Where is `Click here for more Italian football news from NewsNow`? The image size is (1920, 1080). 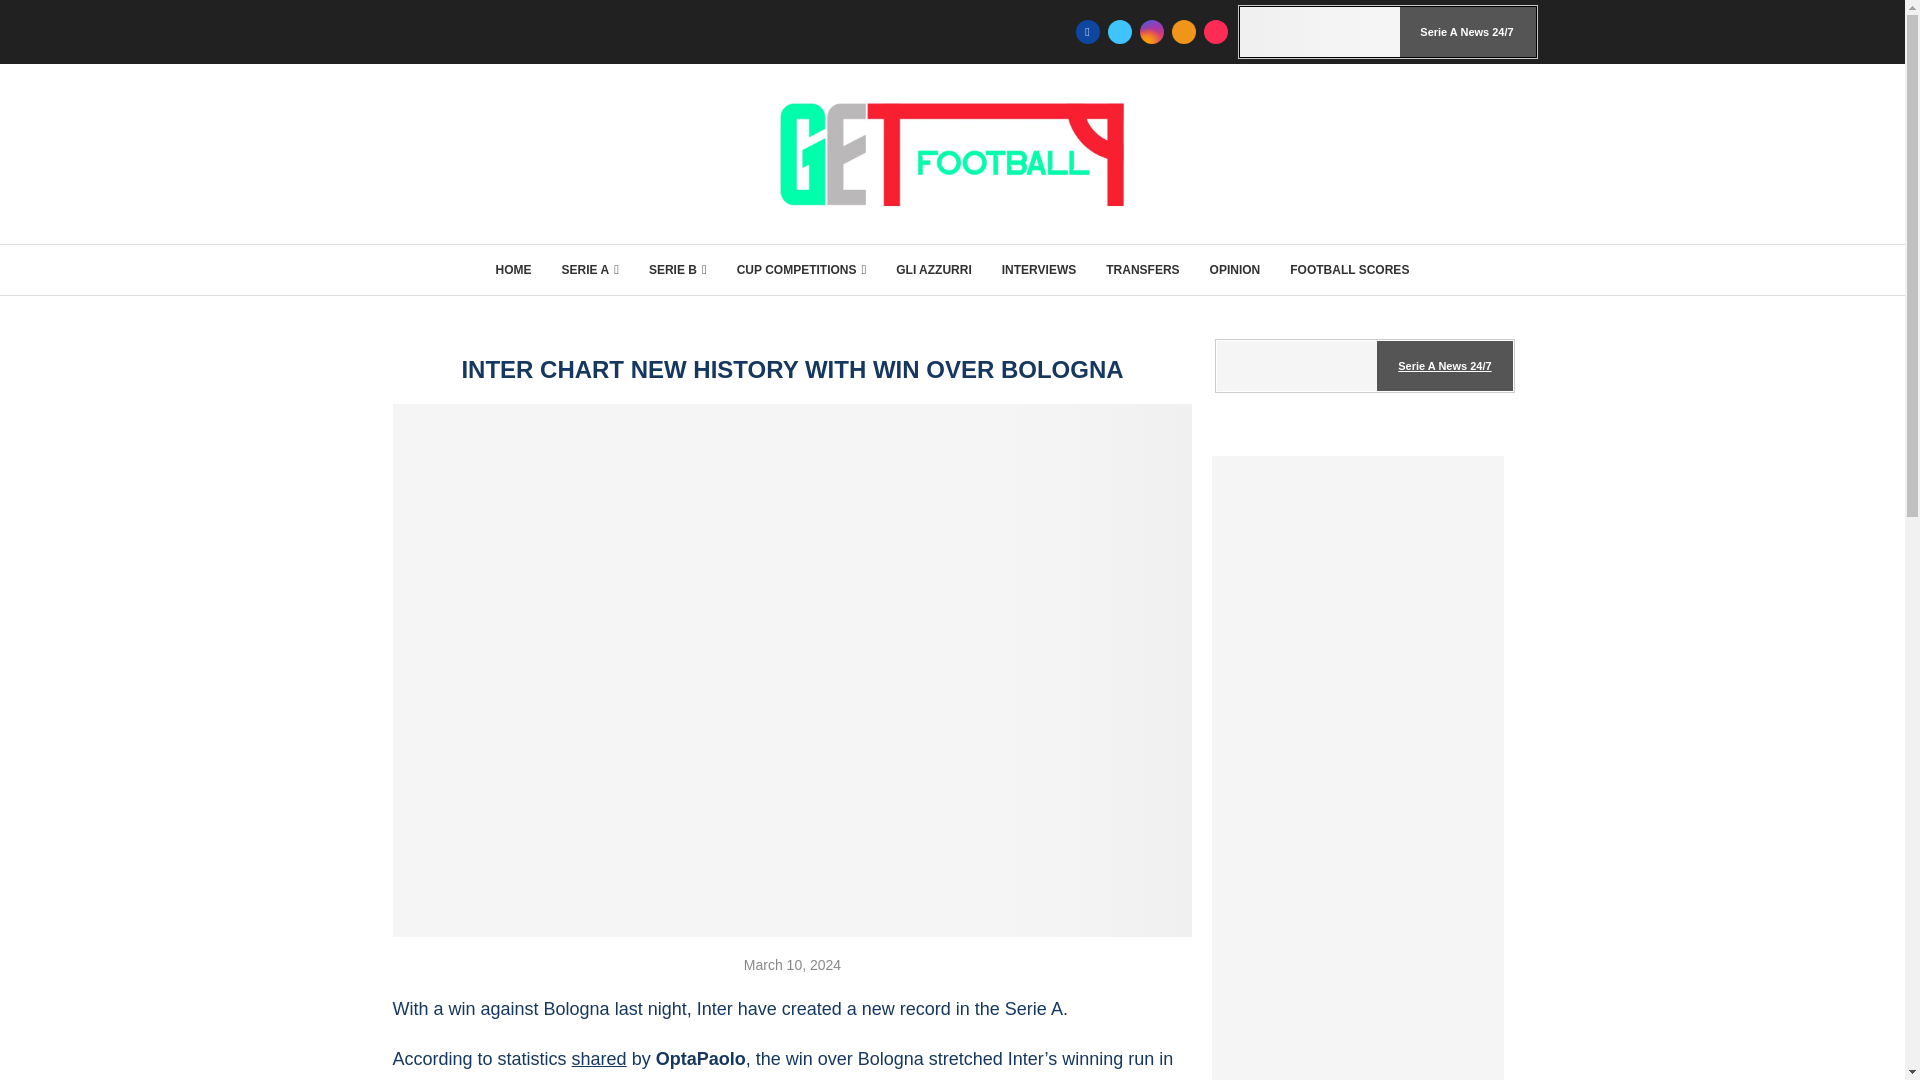
Click here for more Italian football news from NewsNow is located at coordinates (1388, 32).